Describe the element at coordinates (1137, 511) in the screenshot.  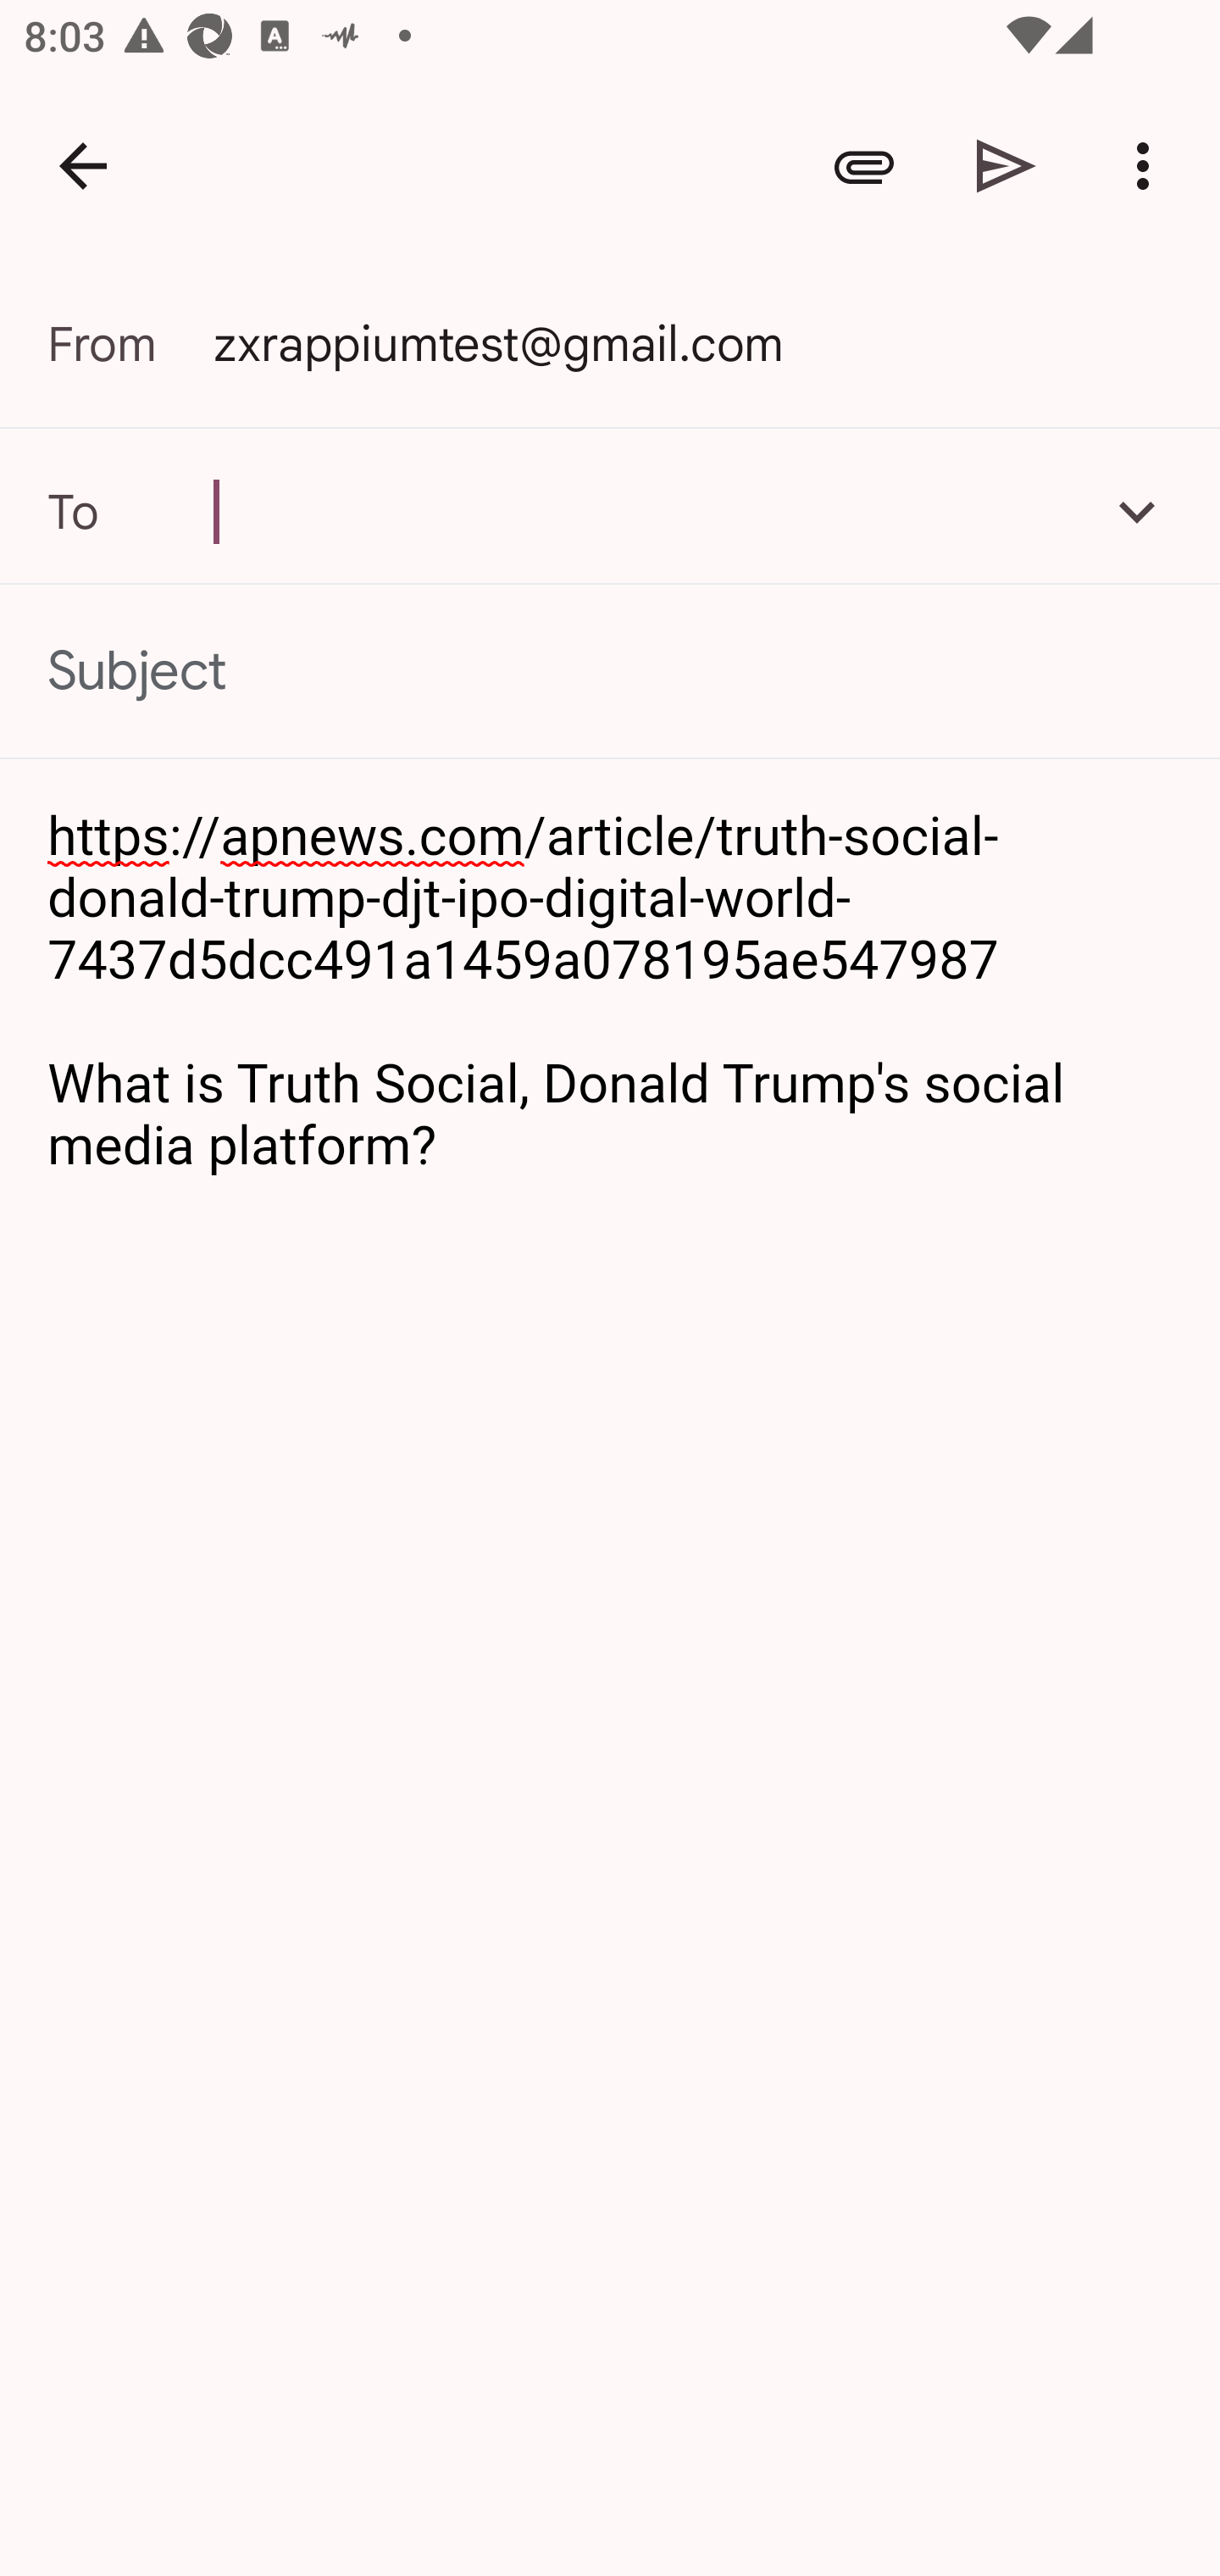
I see `Add Cc/Bcc` at that location.